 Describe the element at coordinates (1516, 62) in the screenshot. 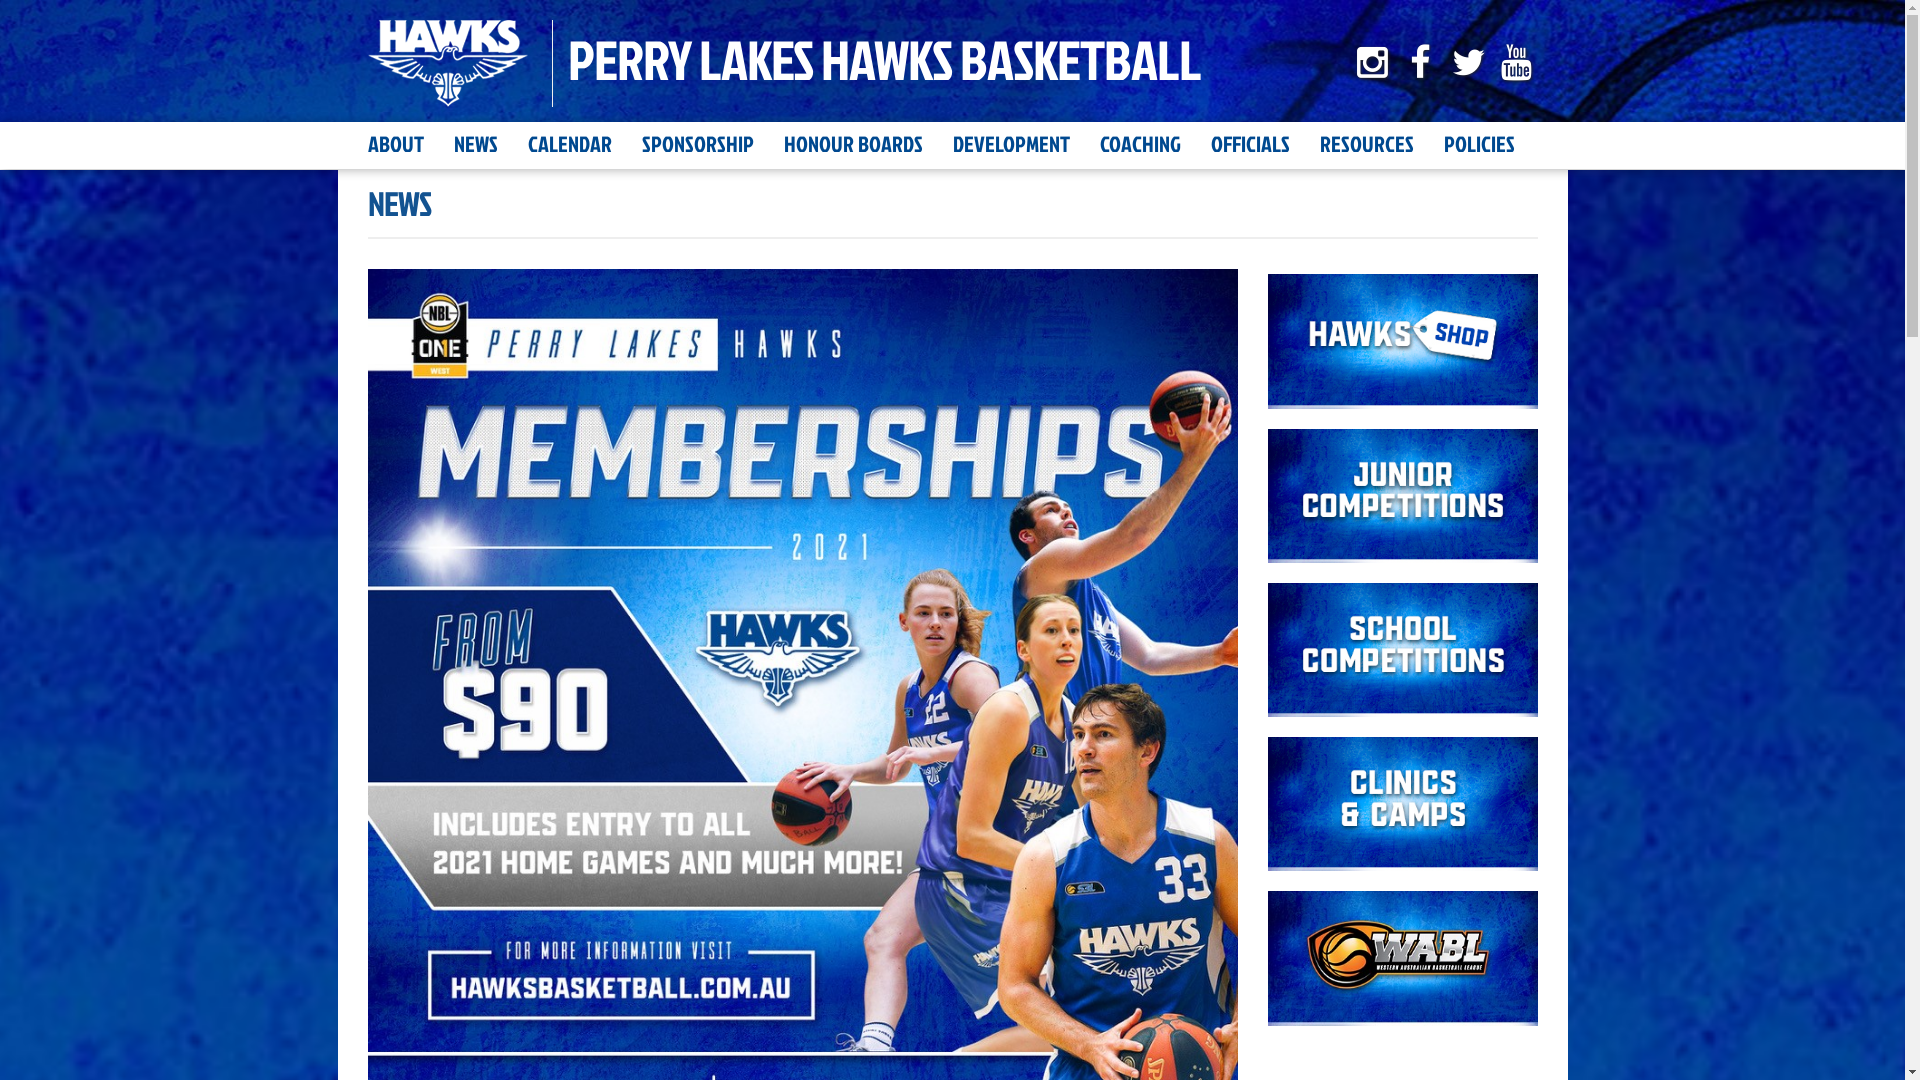

I see `y` at that location.